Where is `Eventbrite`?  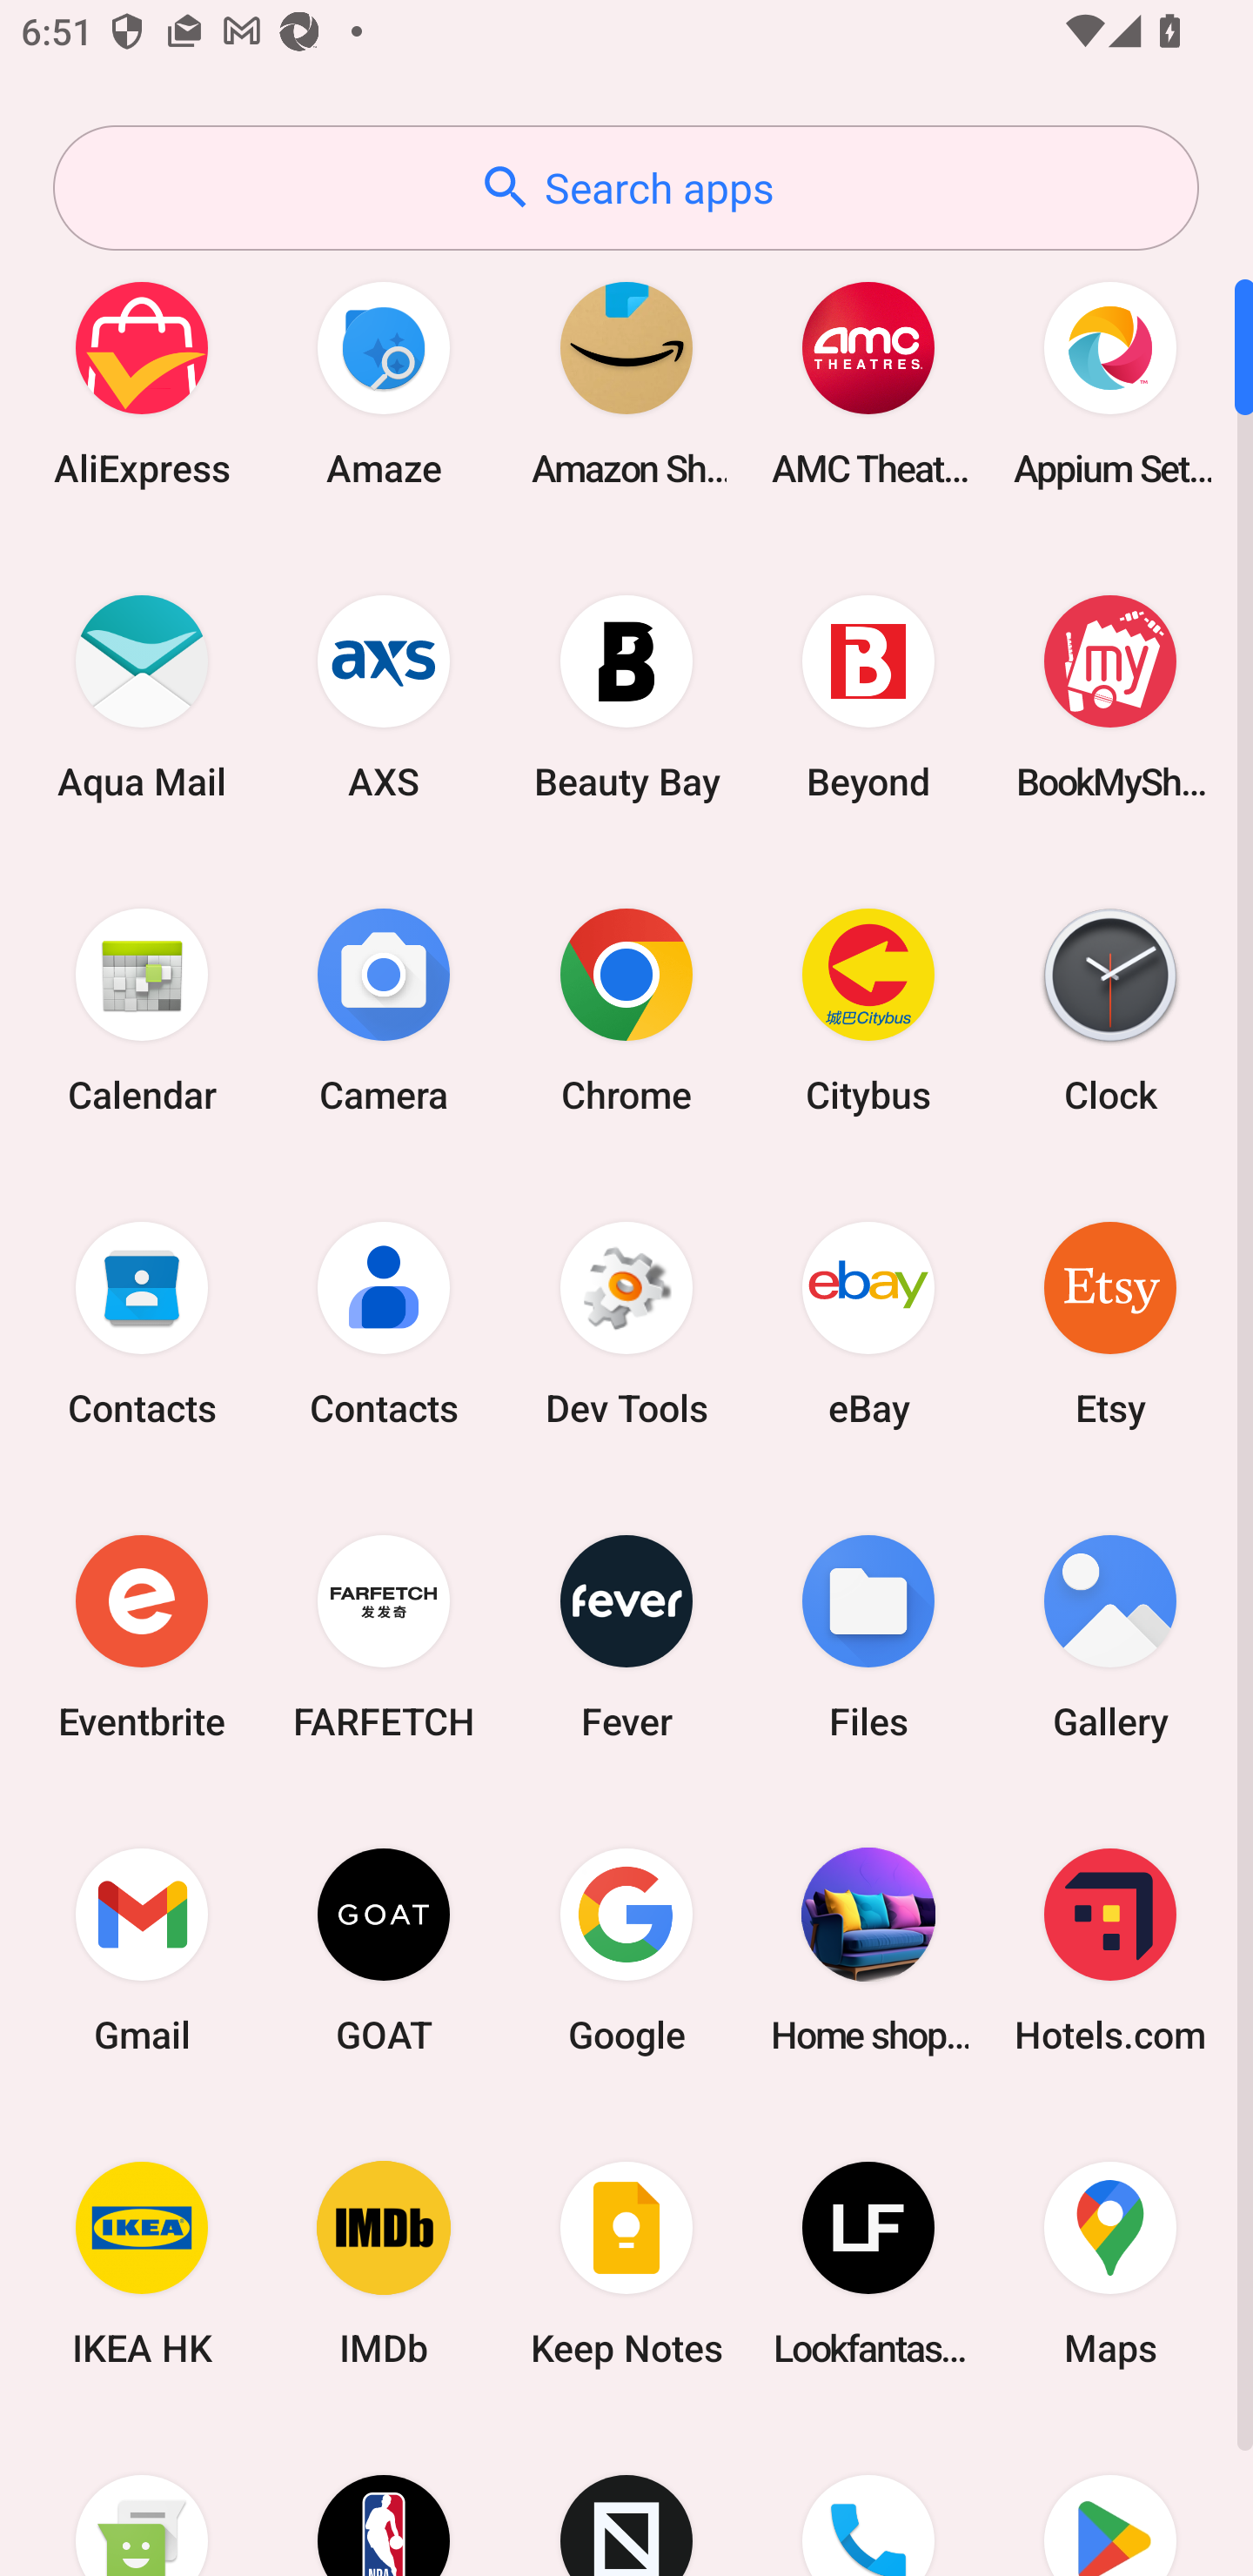
Eventbrite is located at coordinates (142, 1636).